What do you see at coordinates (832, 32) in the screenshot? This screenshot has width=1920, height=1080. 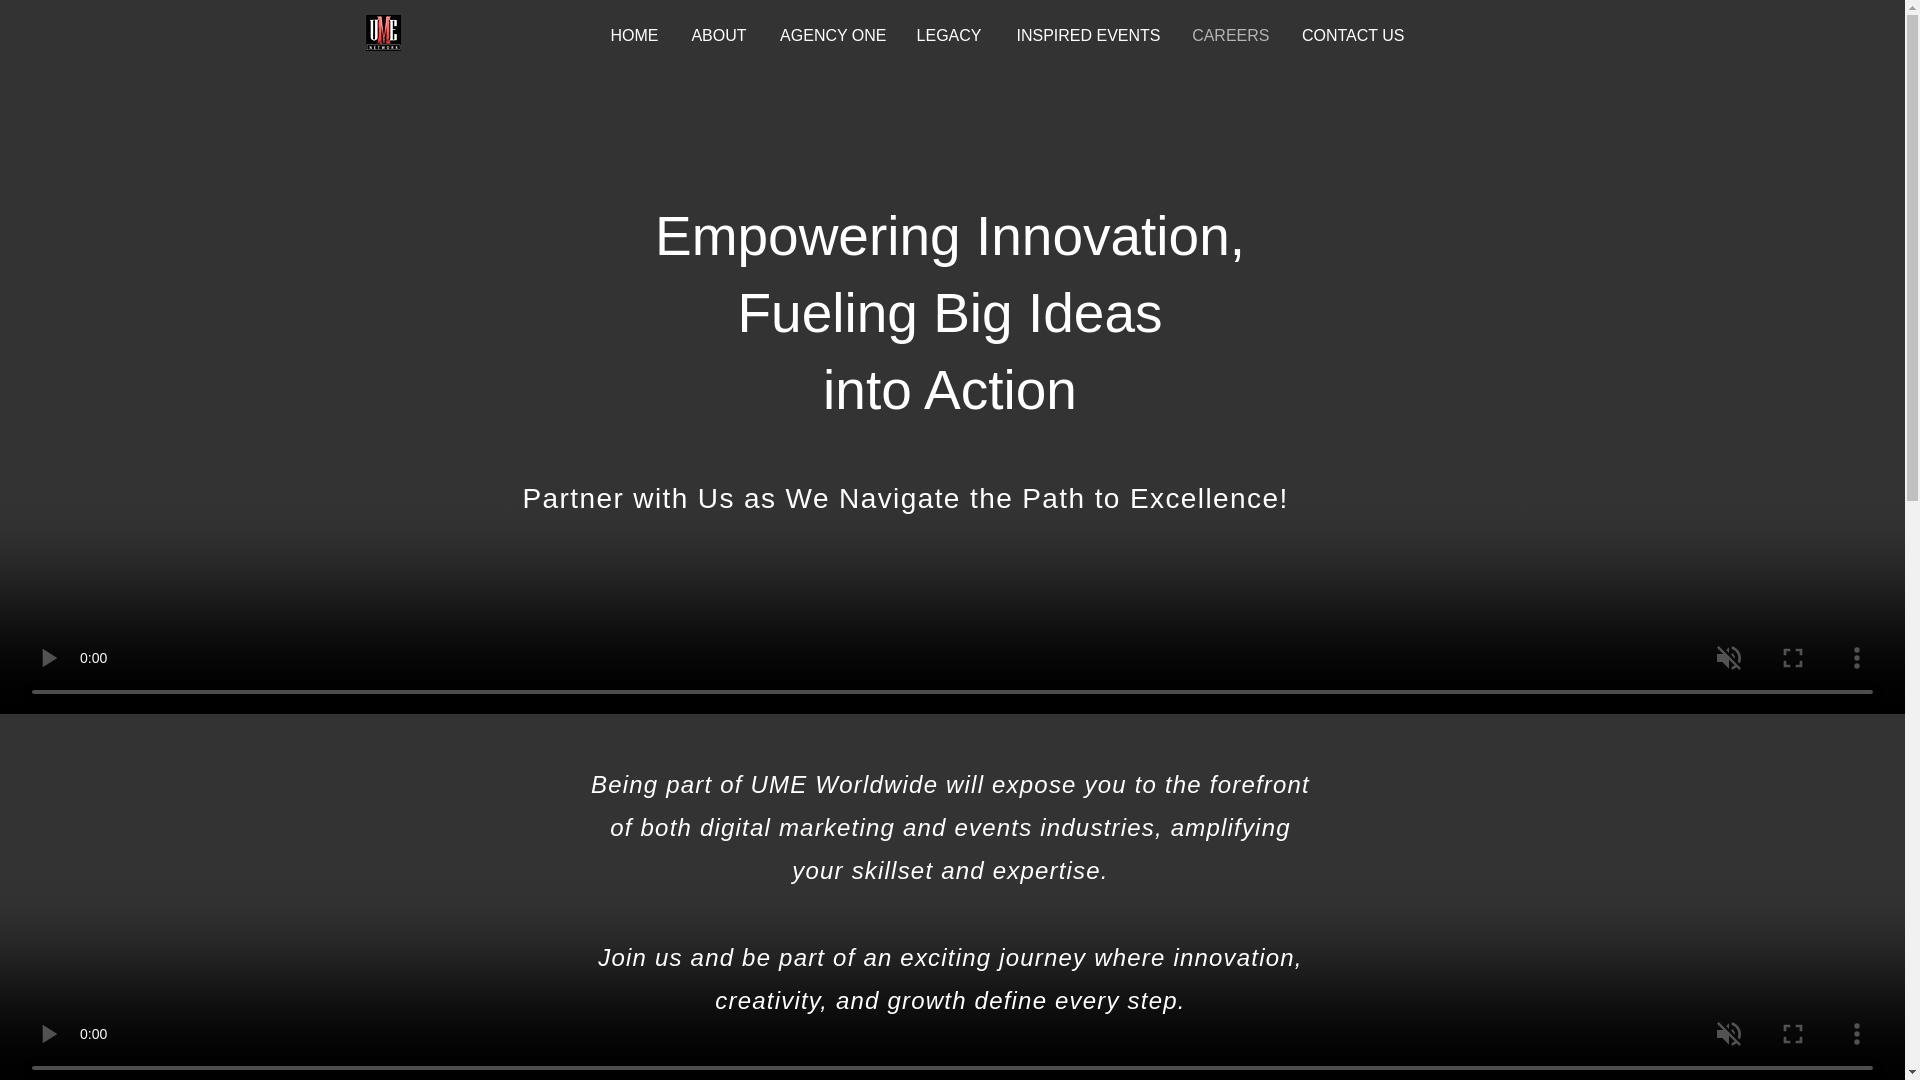 I see `AGENCY ONE` at bounding box center [832, 32].